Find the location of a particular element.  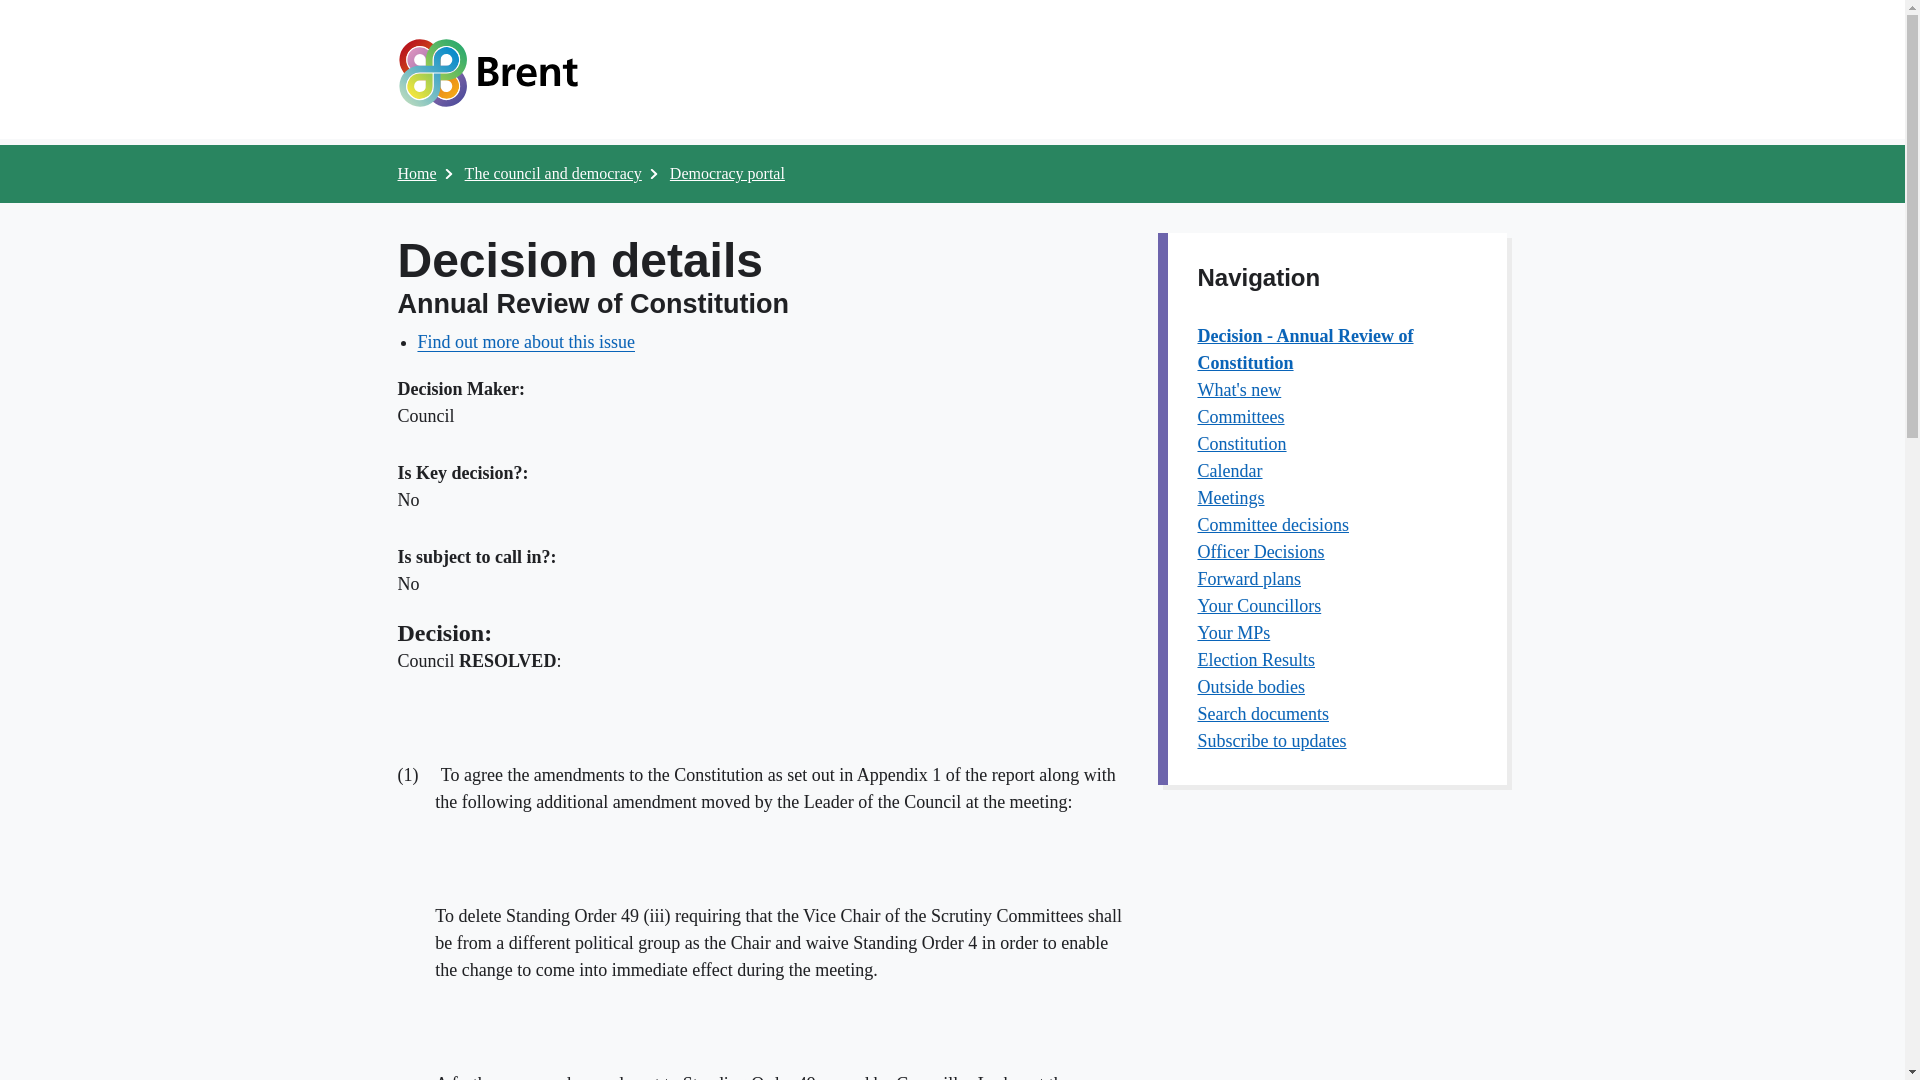

Home is located at coordinates (417, 174).